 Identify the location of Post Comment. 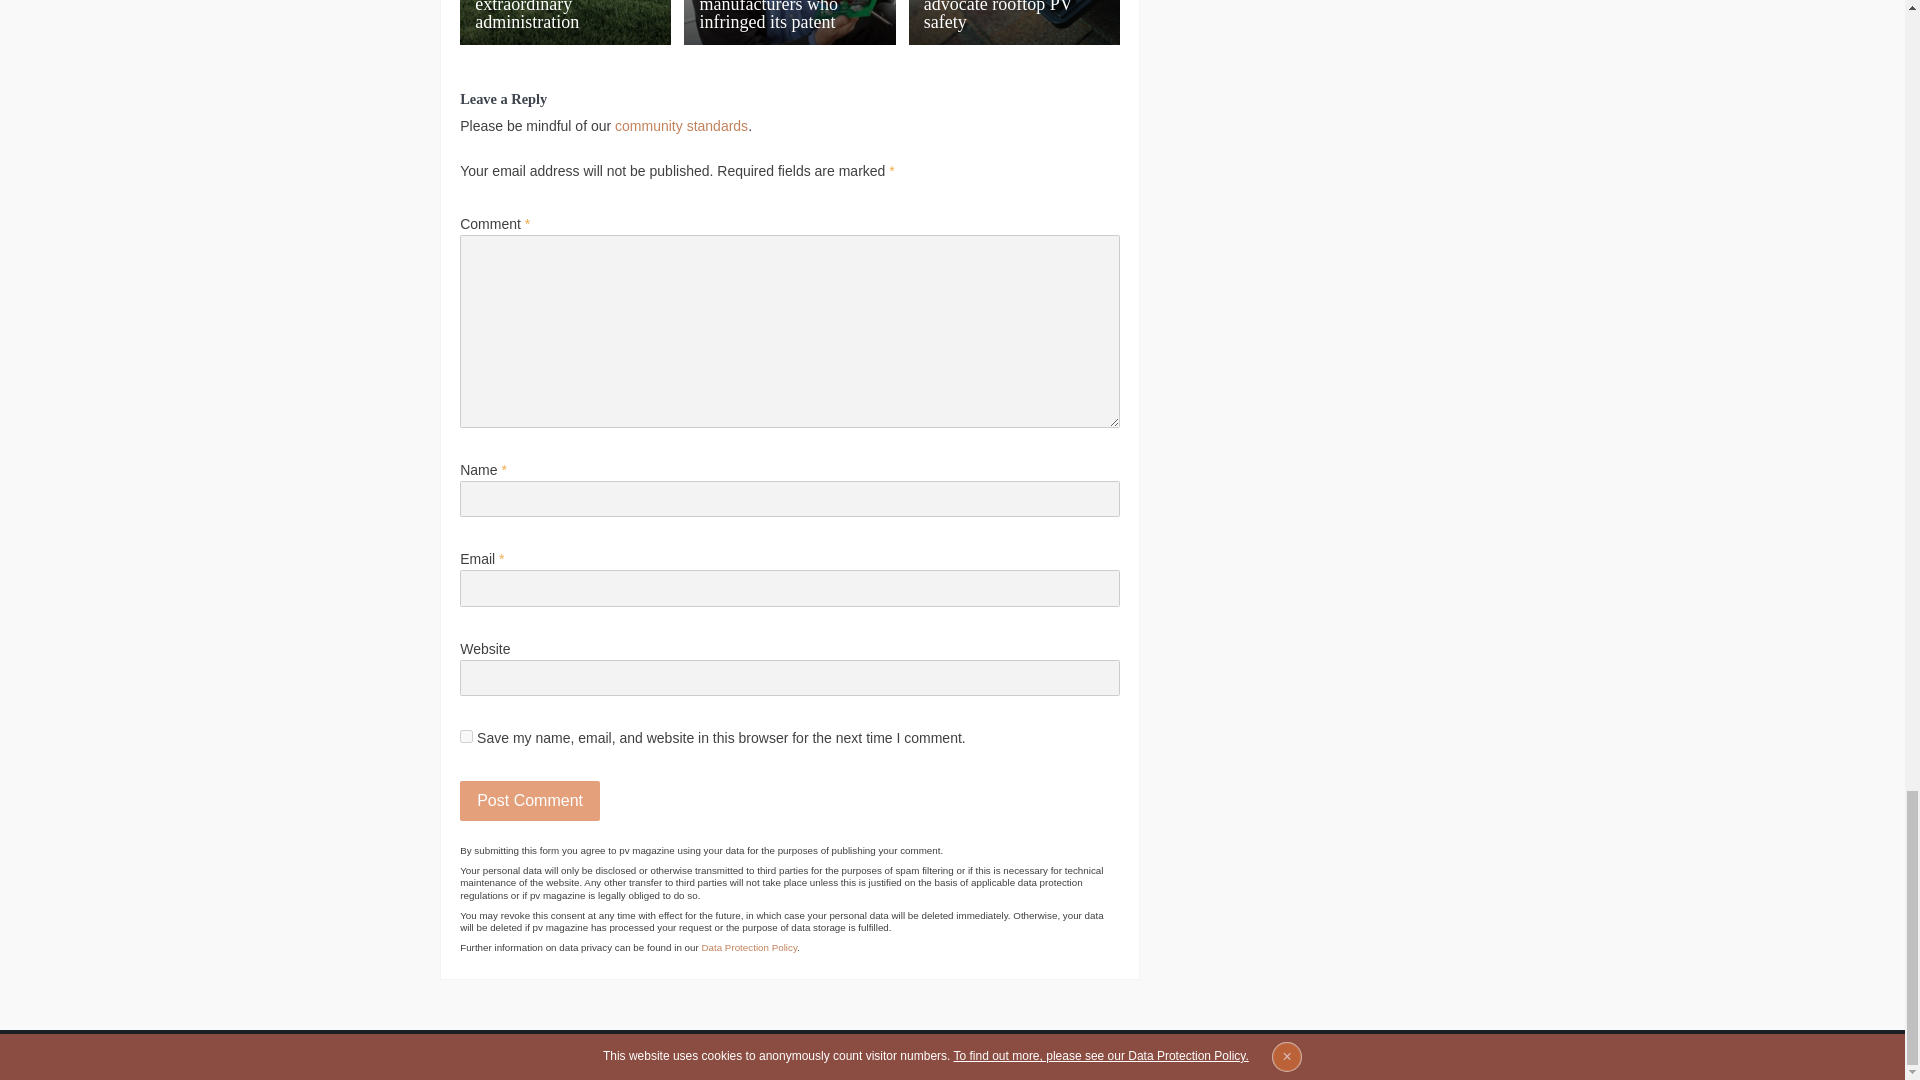
(530, 800).